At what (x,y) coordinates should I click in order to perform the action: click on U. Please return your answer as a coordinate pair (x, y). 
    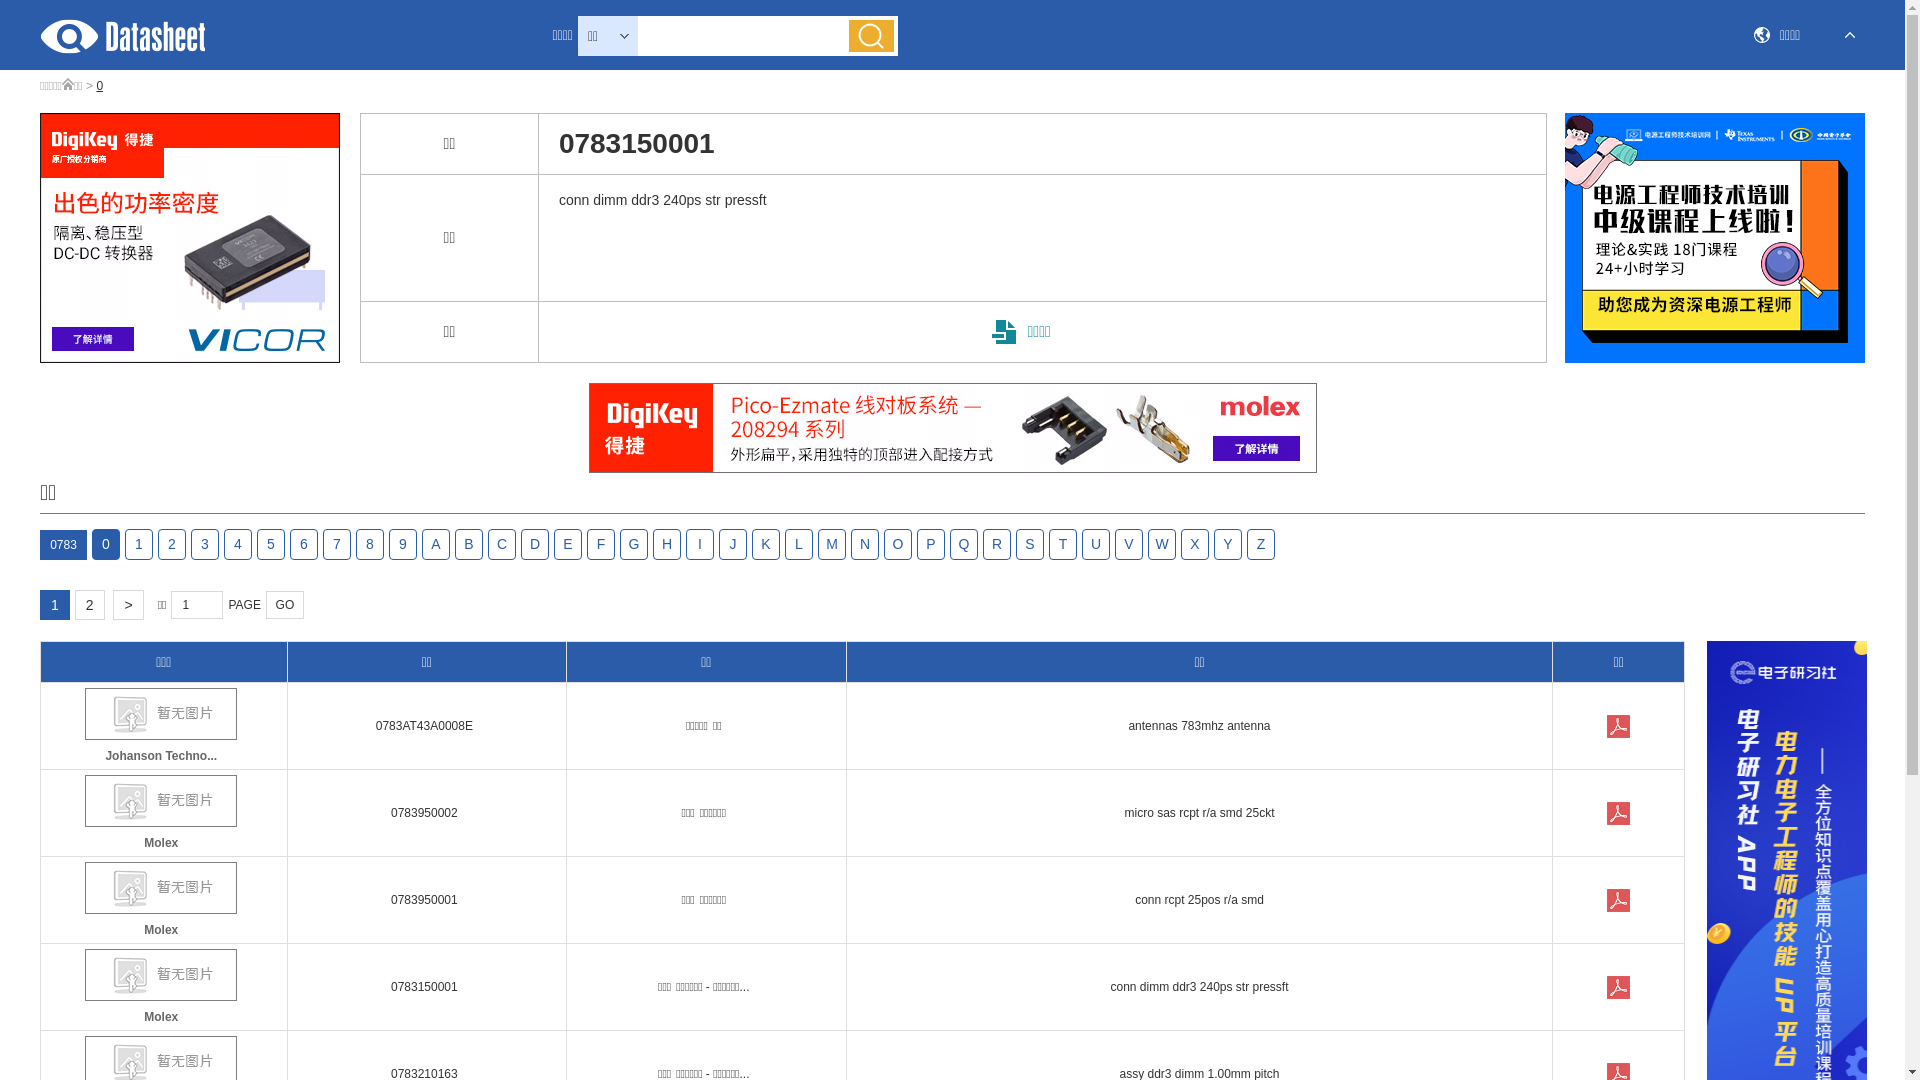
    Looking at the image, I should click on (1096, 544).